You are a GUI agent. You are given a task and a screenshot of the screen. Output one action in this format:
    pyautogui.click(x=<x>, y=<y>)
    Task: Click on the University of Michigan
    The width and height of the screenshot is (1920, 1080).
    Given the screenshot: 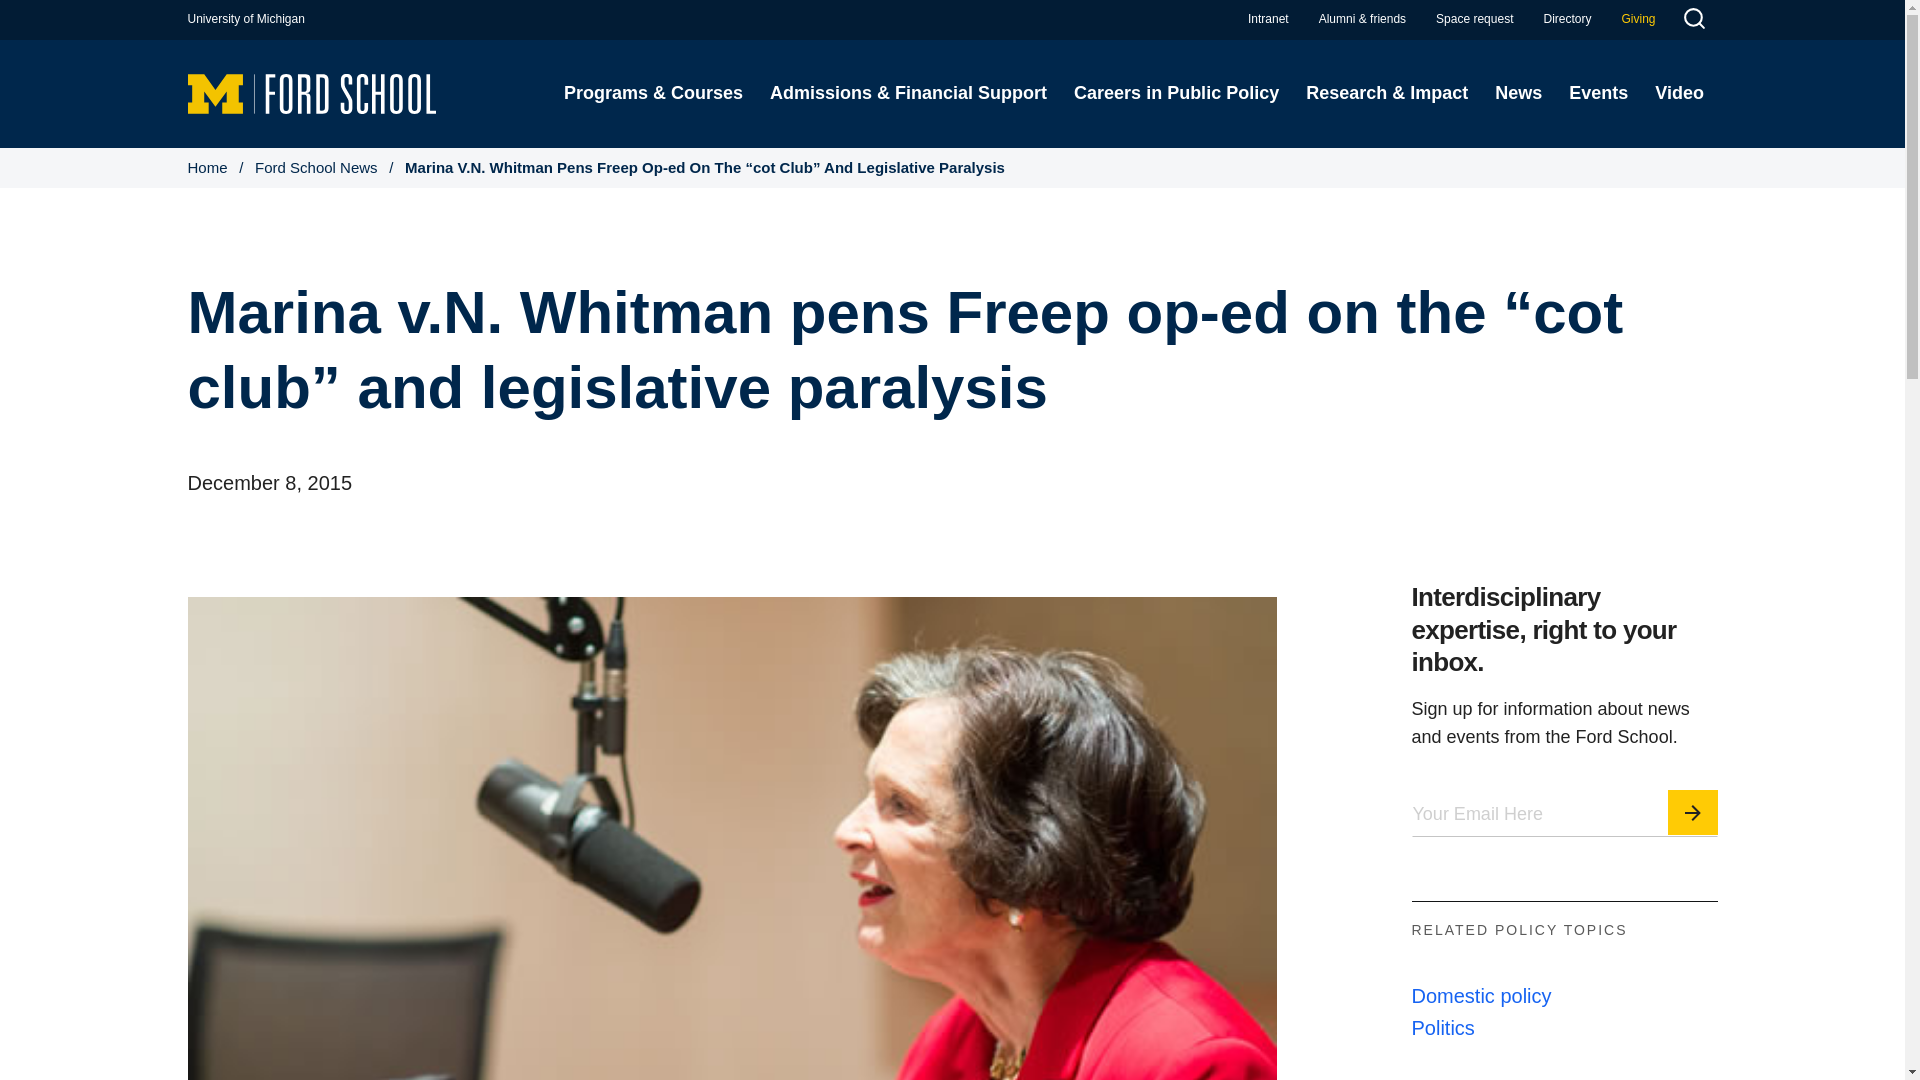 What is the action you would take?
    pyautogui.click(x=246, y=19)
    